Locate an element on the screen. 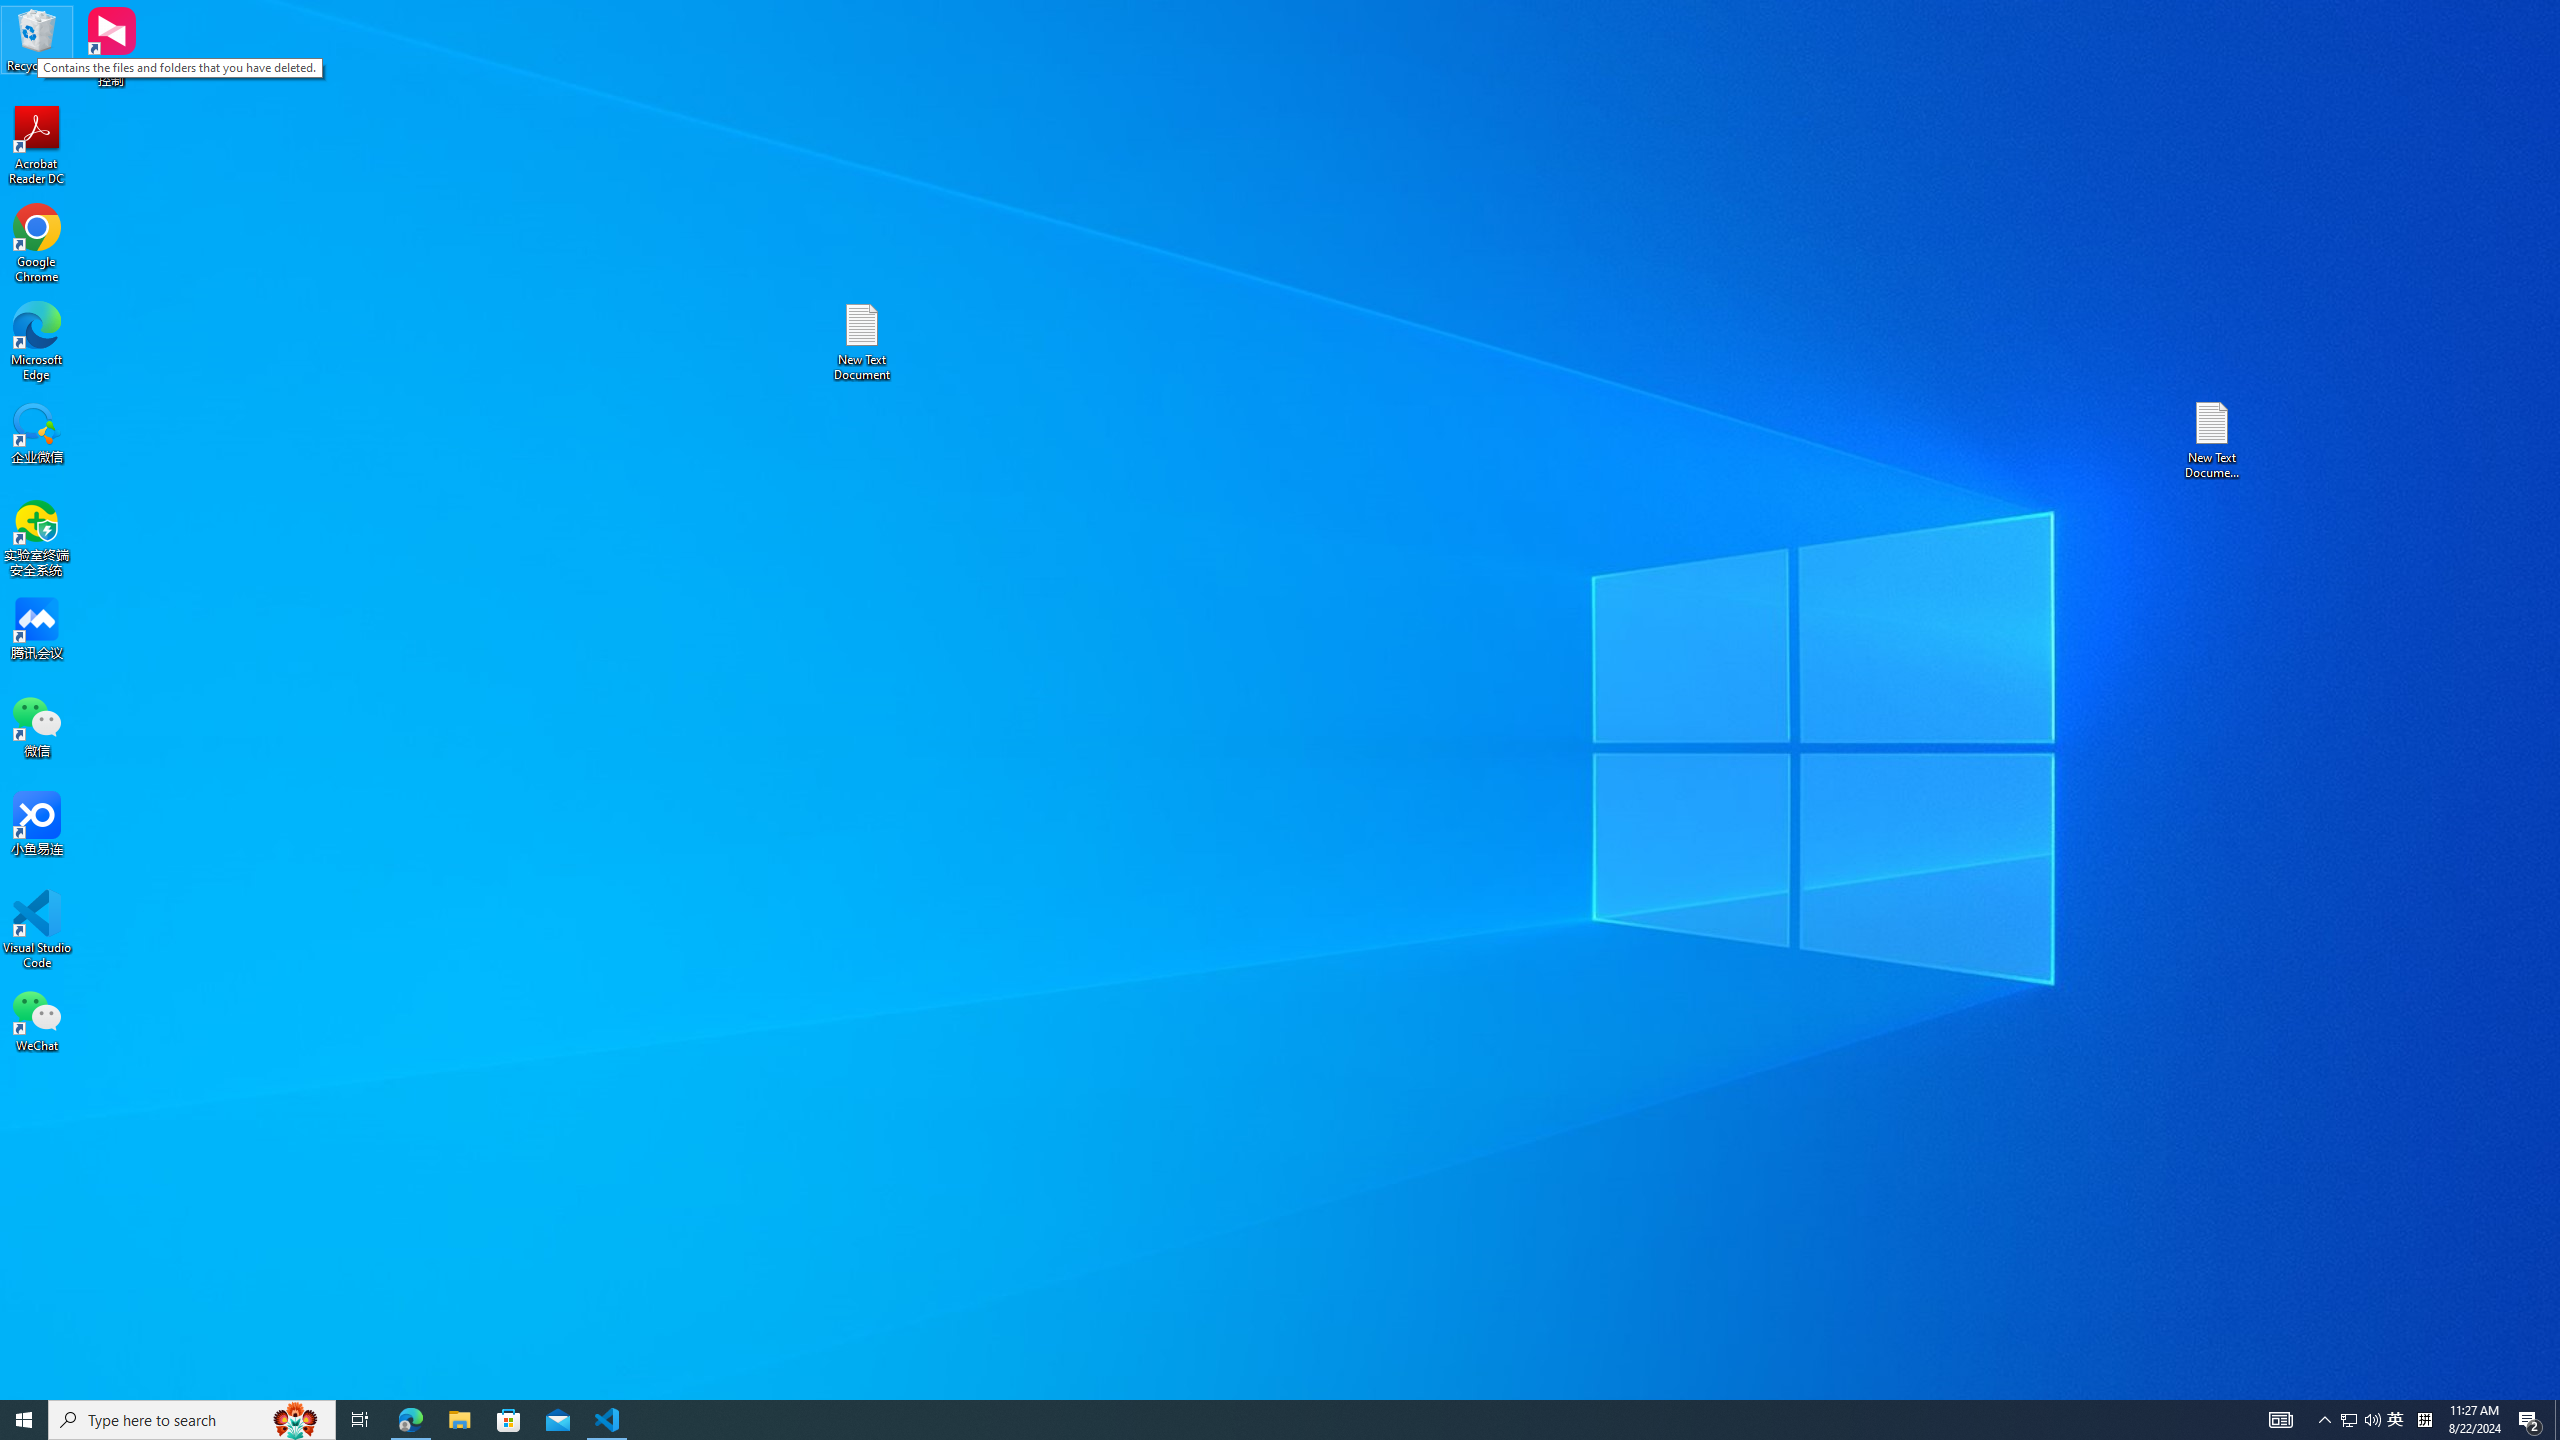 This screenshot has width=2560, height=1440. Notification Chevron is located at coordinates (2326, 1420).